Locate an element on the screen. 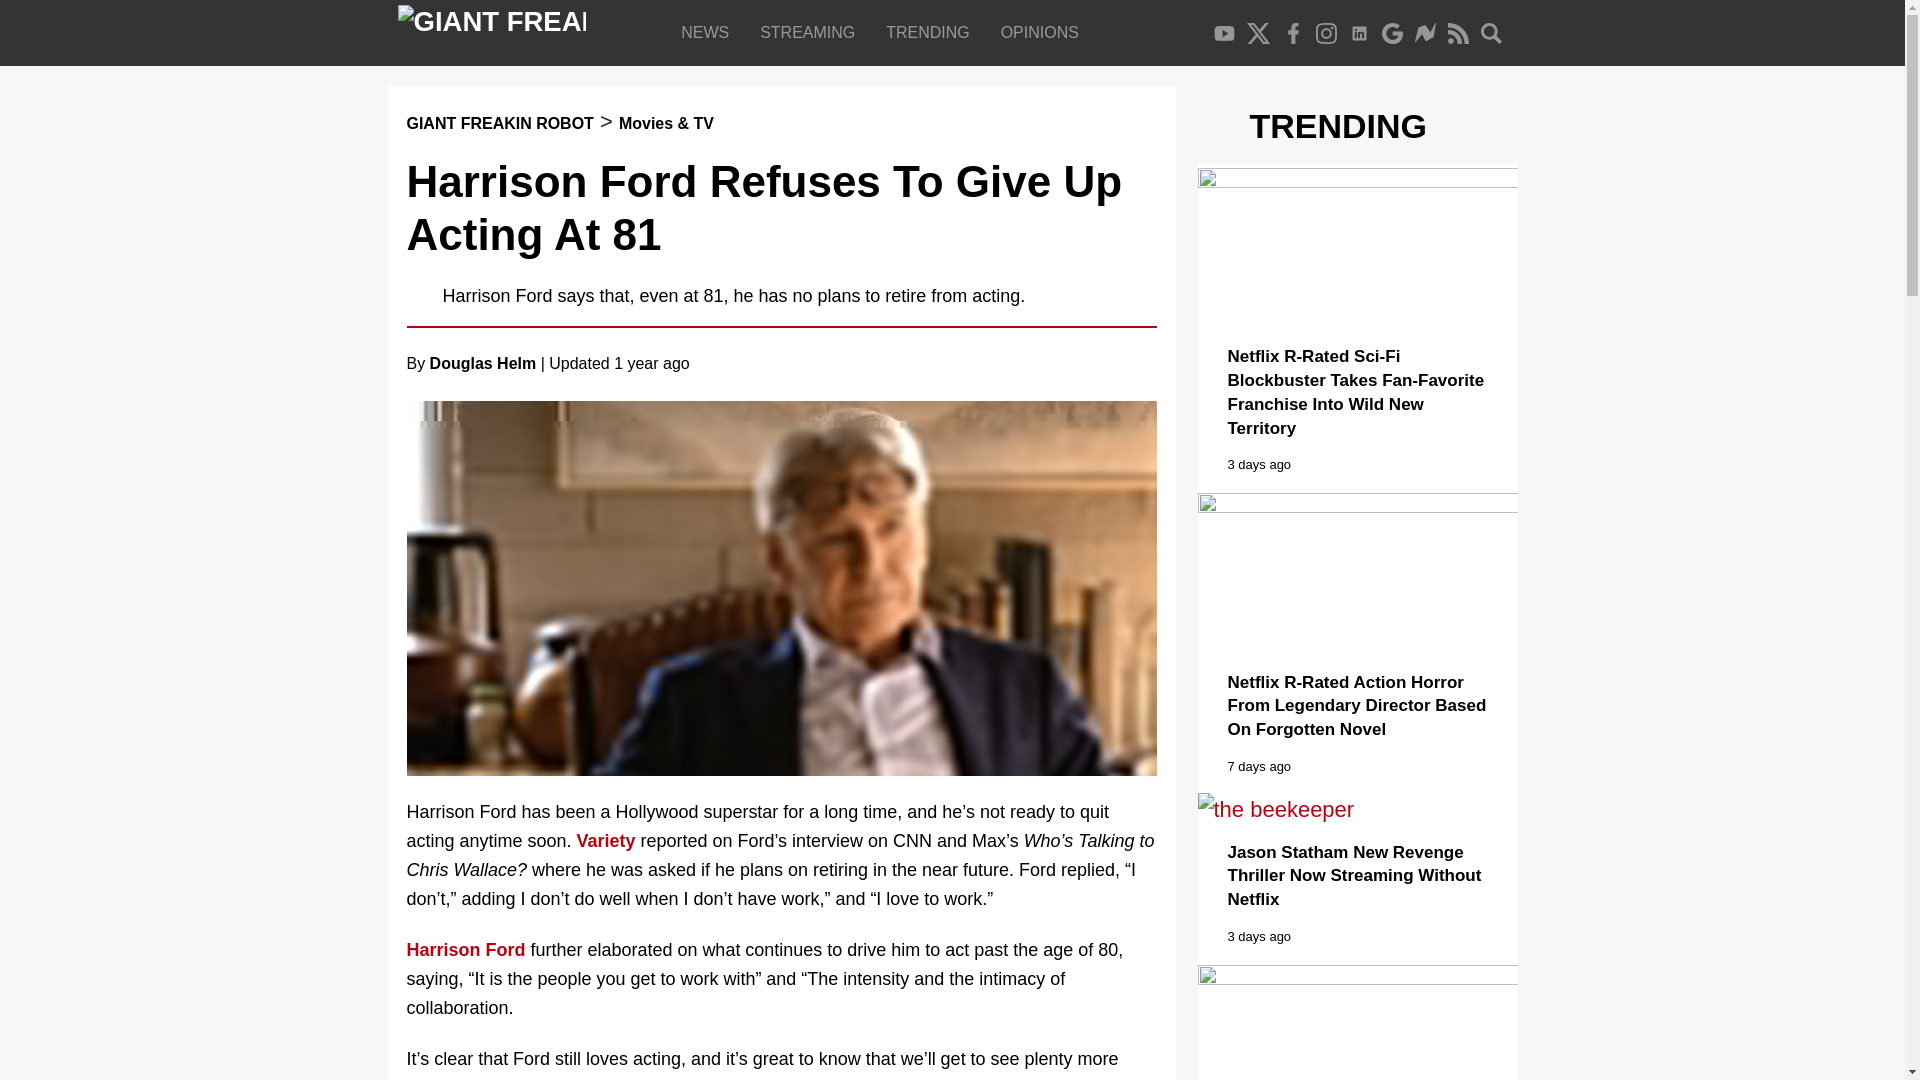 The width and height of the screenshot is (1920, 1080). NEWS is located at coordinates (709, 32).